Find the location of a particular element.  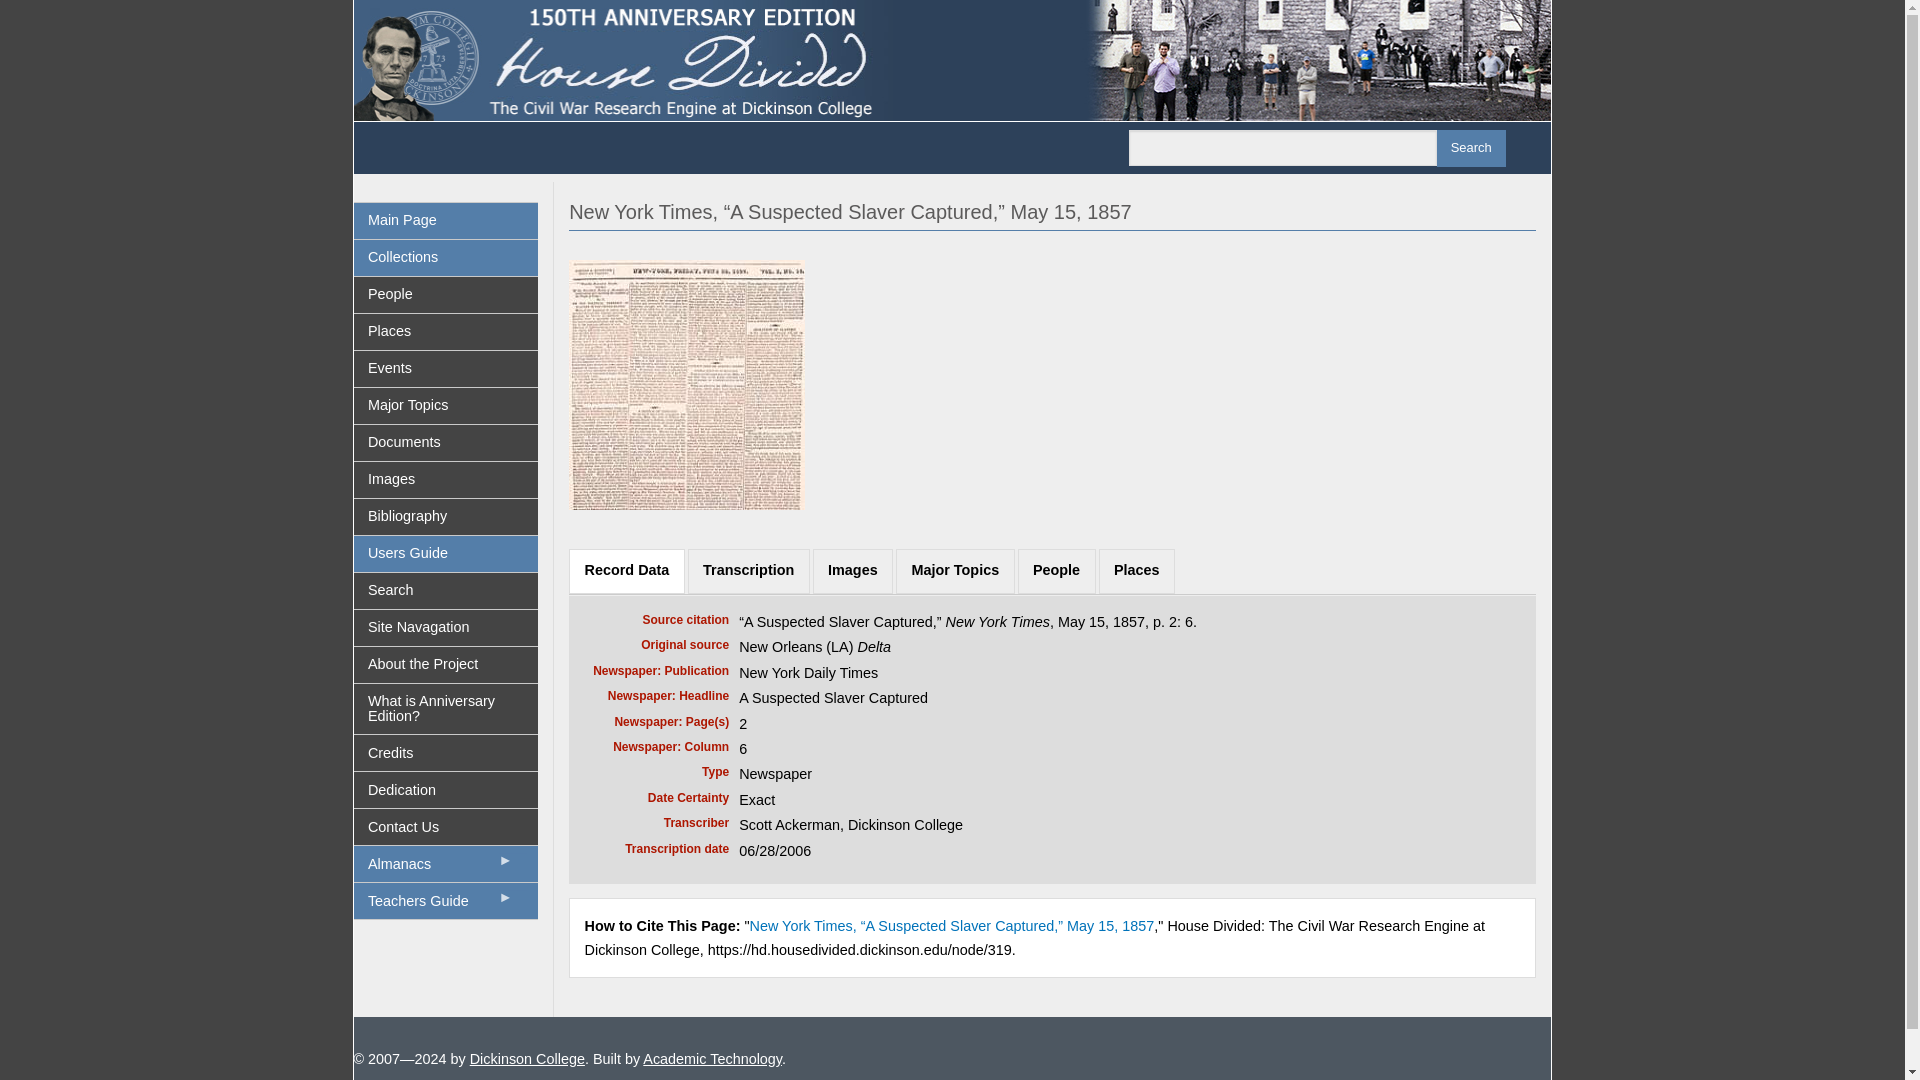

No image yet available for this newspaper is located at coordinates (686, 382).